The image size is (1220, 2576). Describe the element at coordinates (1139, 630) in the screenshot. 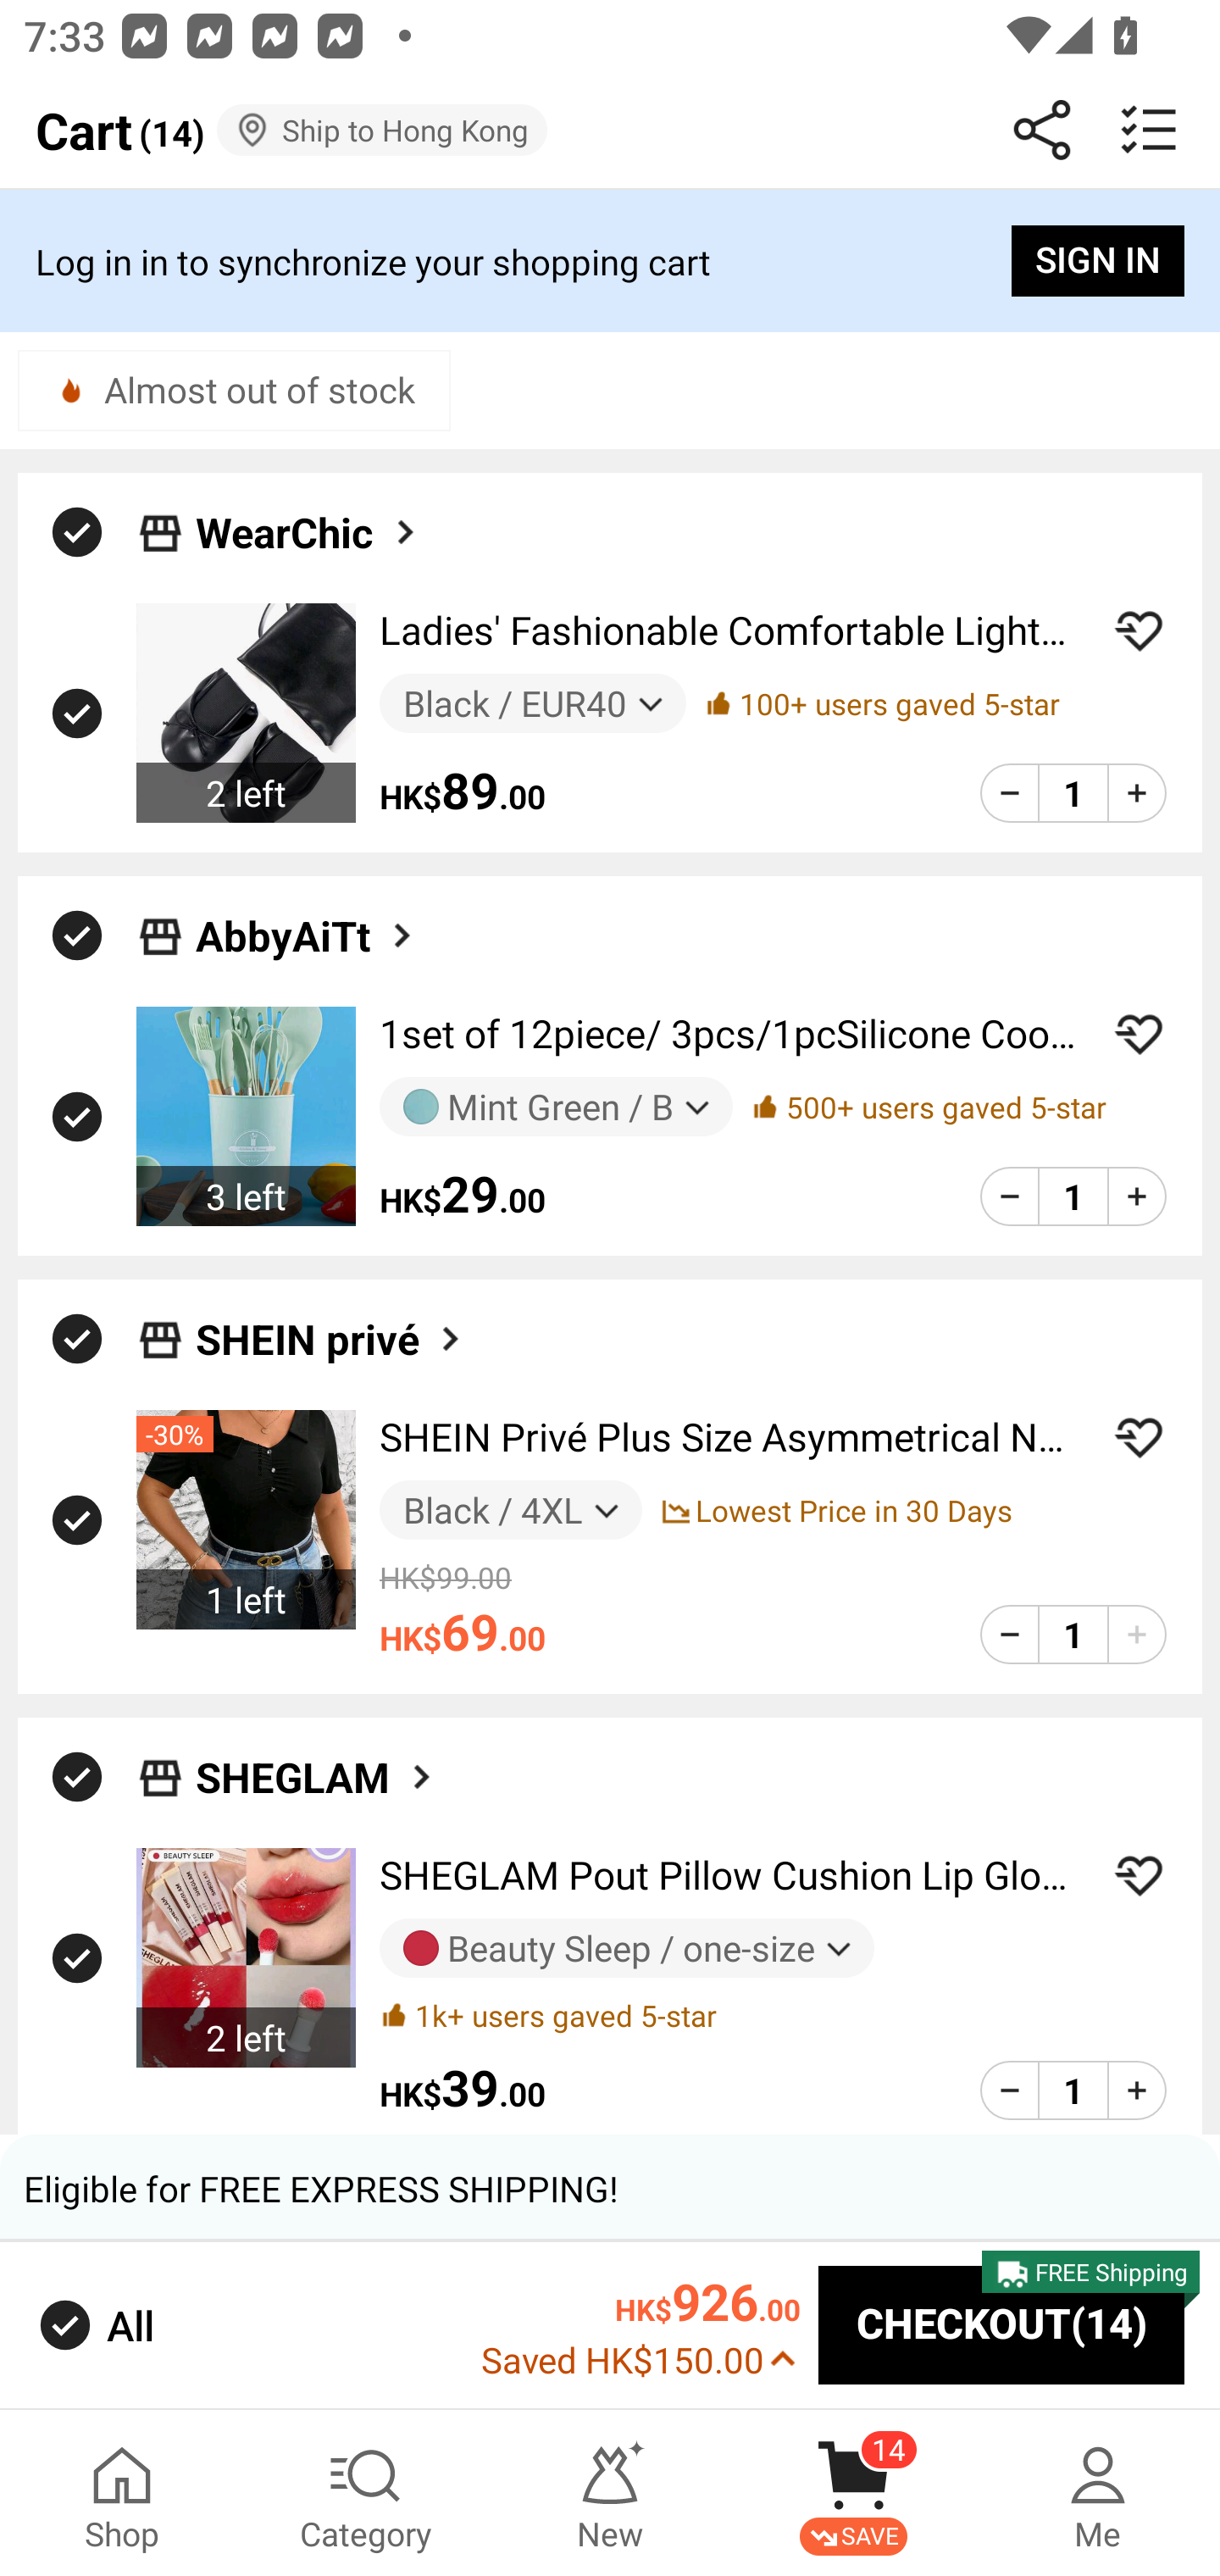

I see `ADD TO WISHLIST` at that location.